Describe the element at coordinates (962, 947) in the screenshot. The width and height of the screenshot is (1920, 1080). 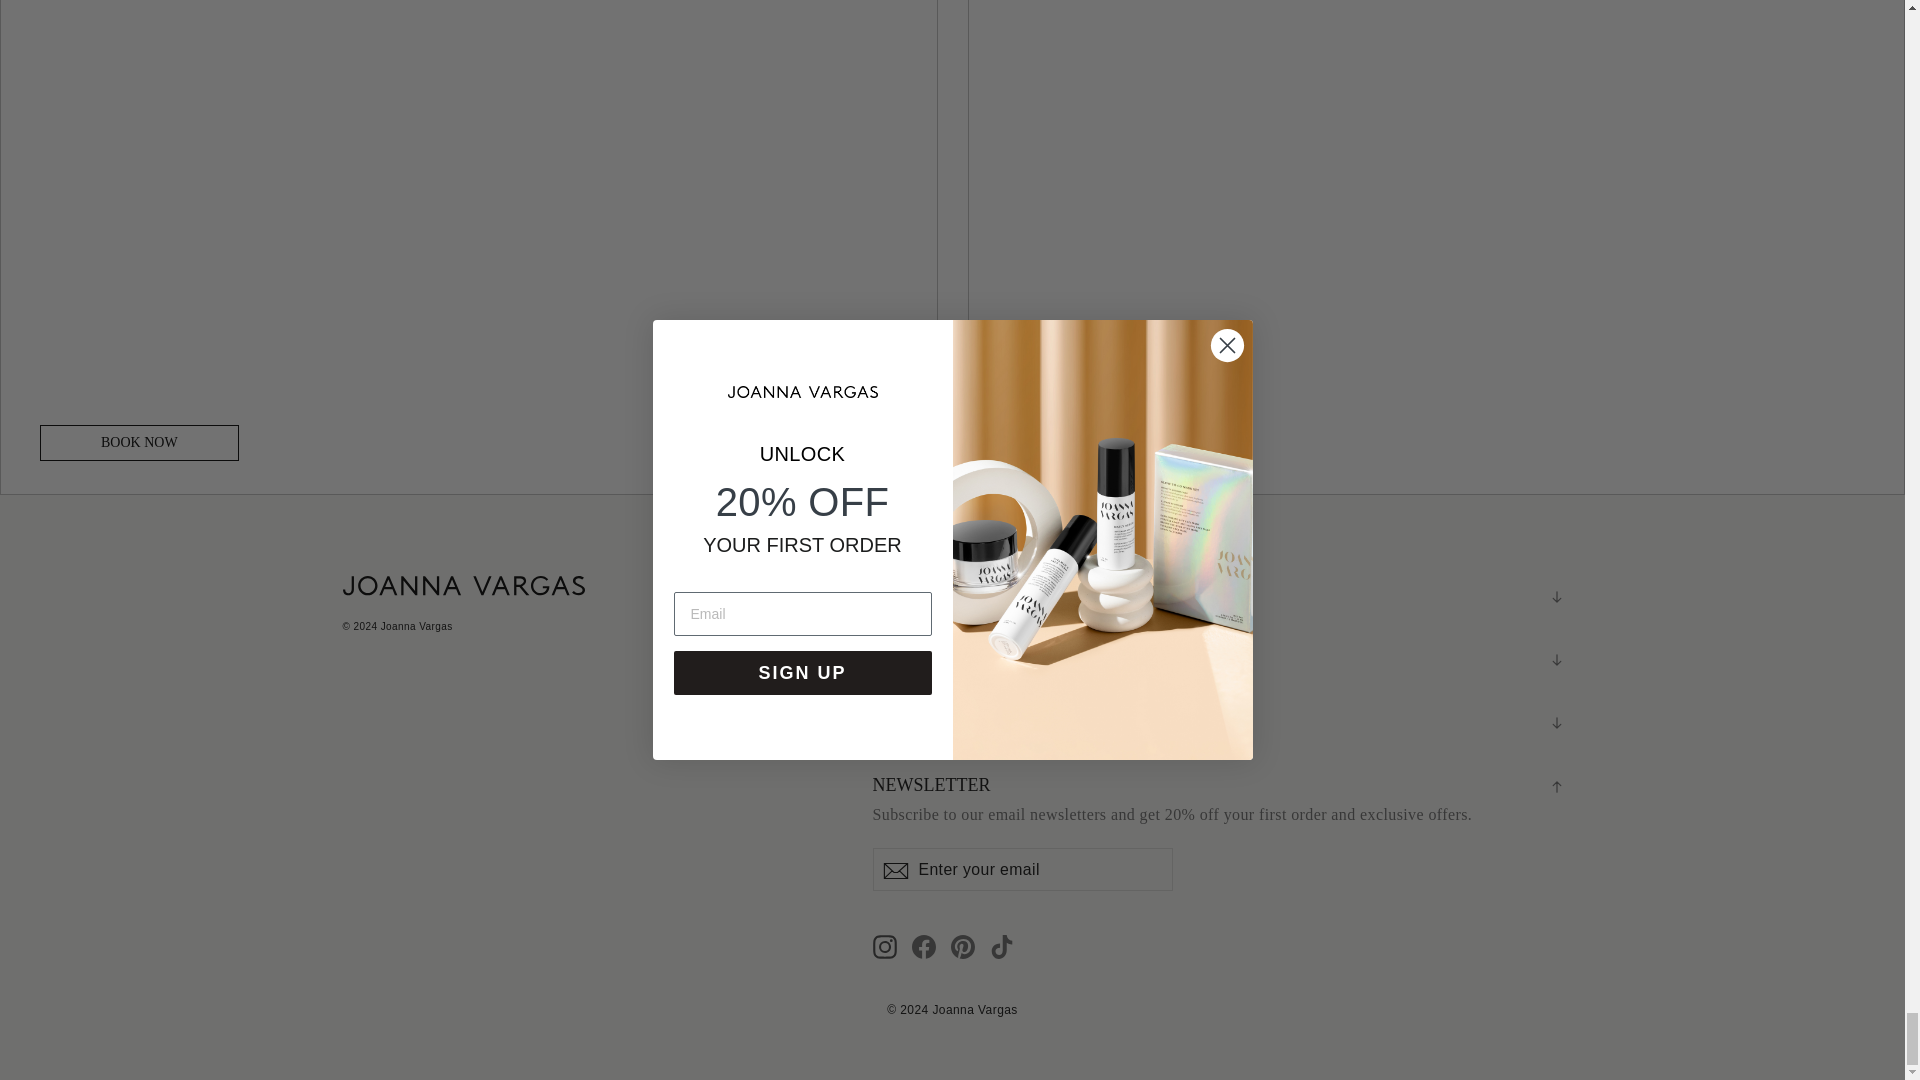
I see `Joanna Vargas on Pinterest` at that location.